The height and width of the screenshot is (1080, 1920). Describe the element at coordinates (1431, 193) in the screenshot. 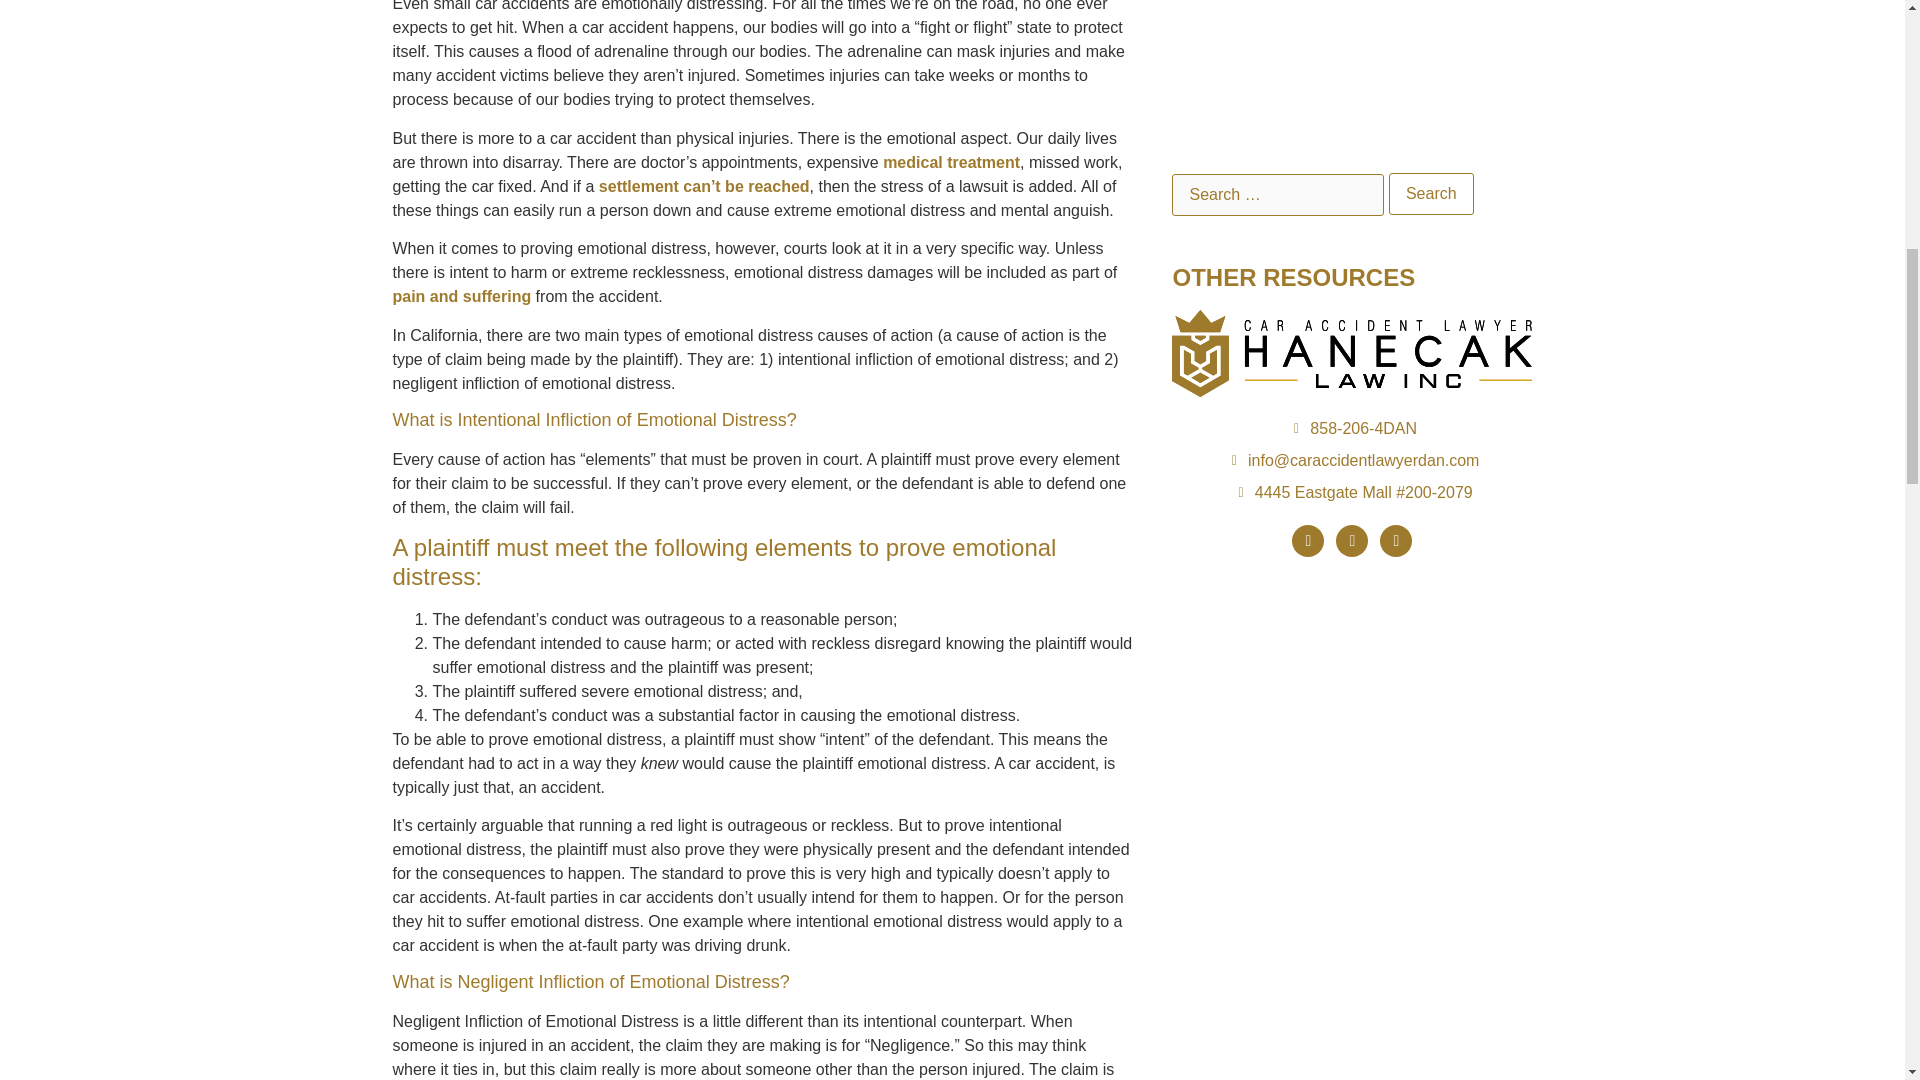

I see `Search` at that location.